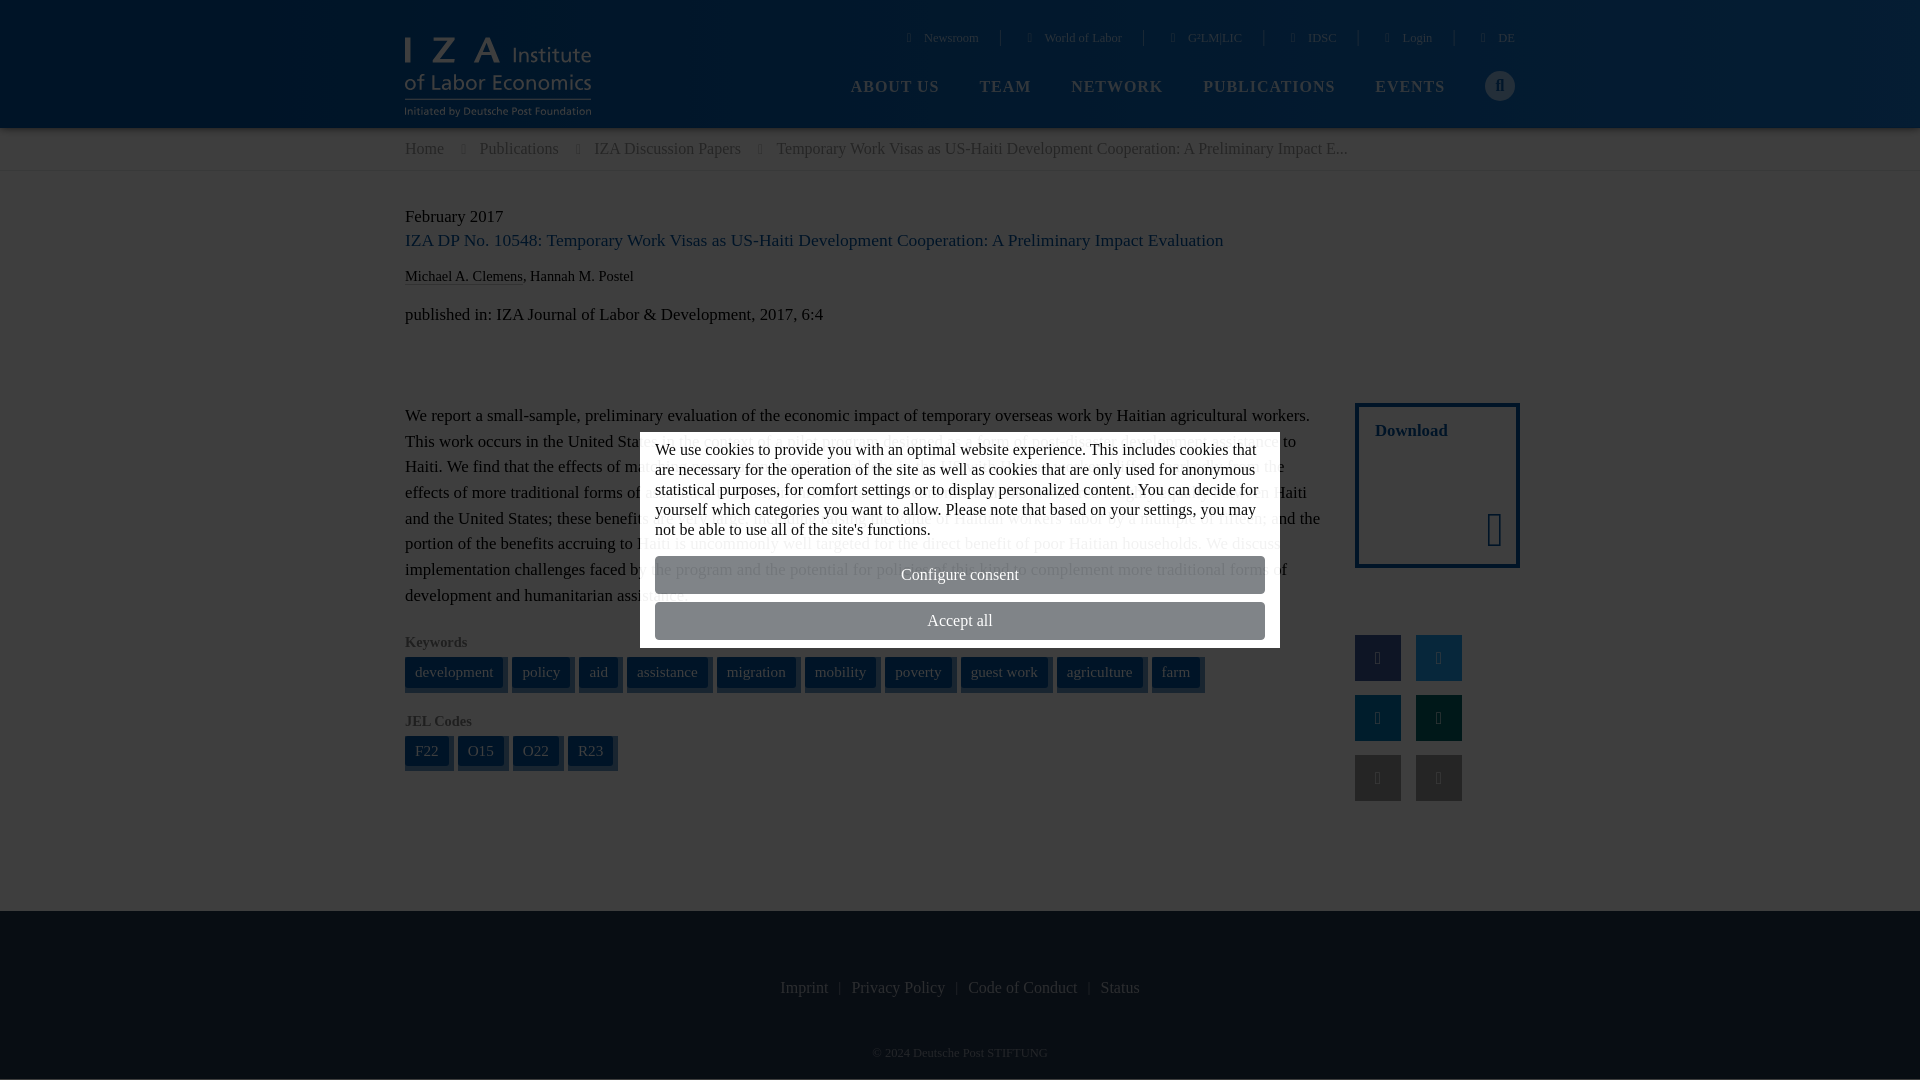  Describe the element at coordinates (1410, 87) in the screenshot. I see `EVENTS` at that location.